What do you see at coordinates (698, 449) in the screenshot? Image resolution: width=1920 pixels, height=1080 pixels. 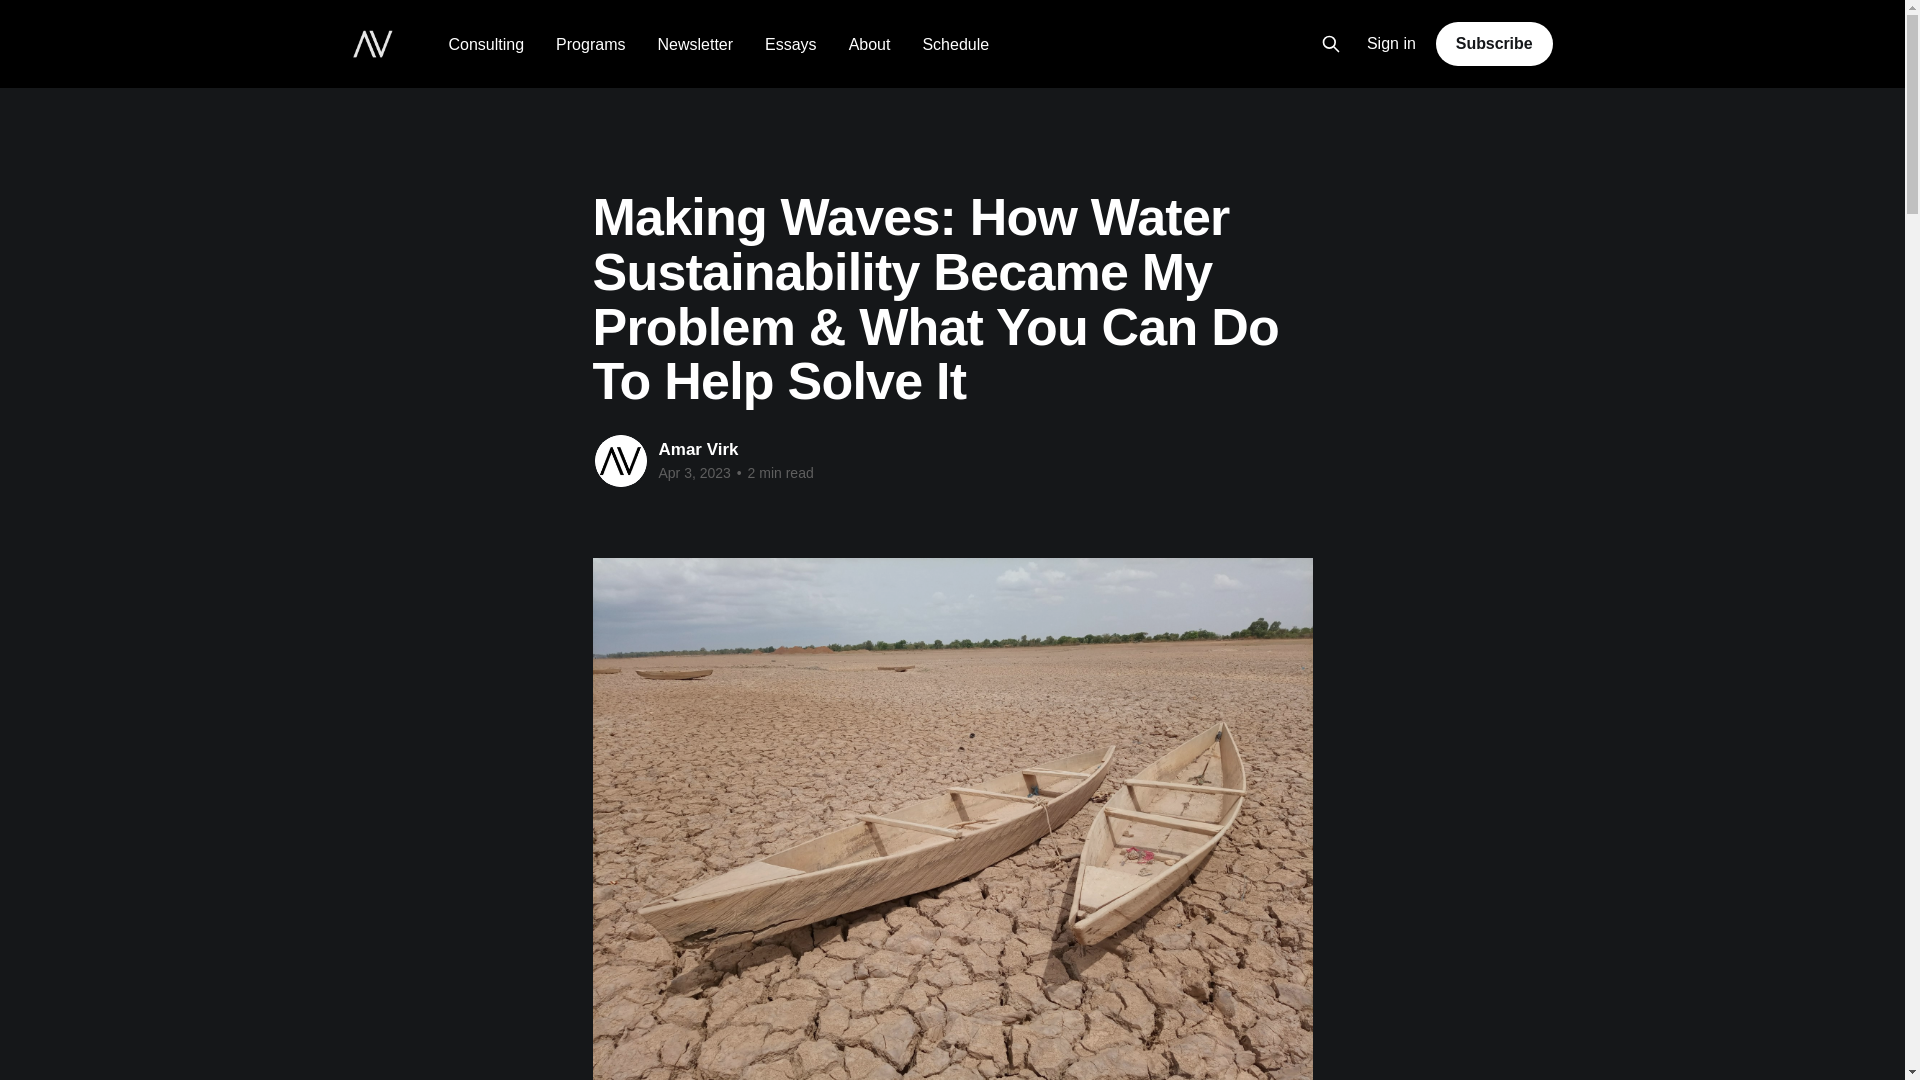 I see `Amar Virk` at bounding box center [698, 449].